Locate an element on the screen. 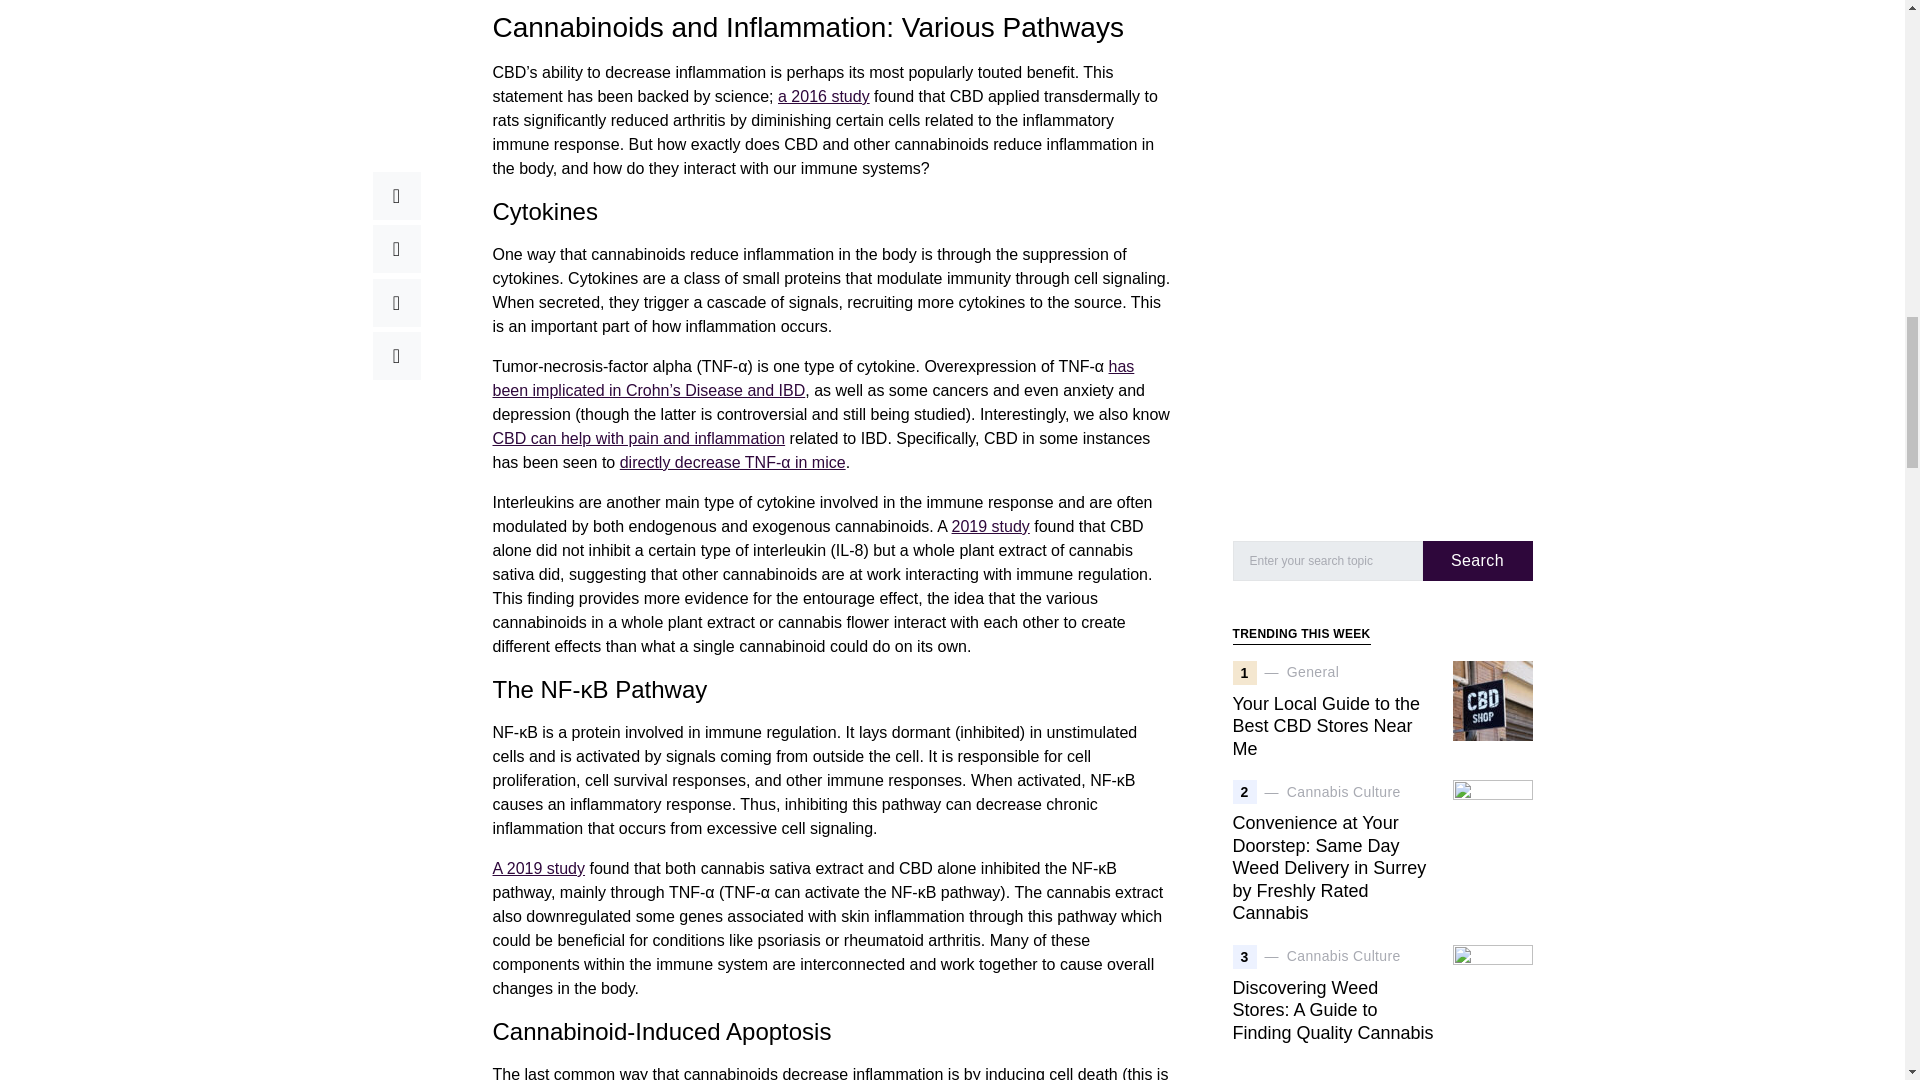  CBD can help with pain and inflammation is located at coordinates (638, 438).